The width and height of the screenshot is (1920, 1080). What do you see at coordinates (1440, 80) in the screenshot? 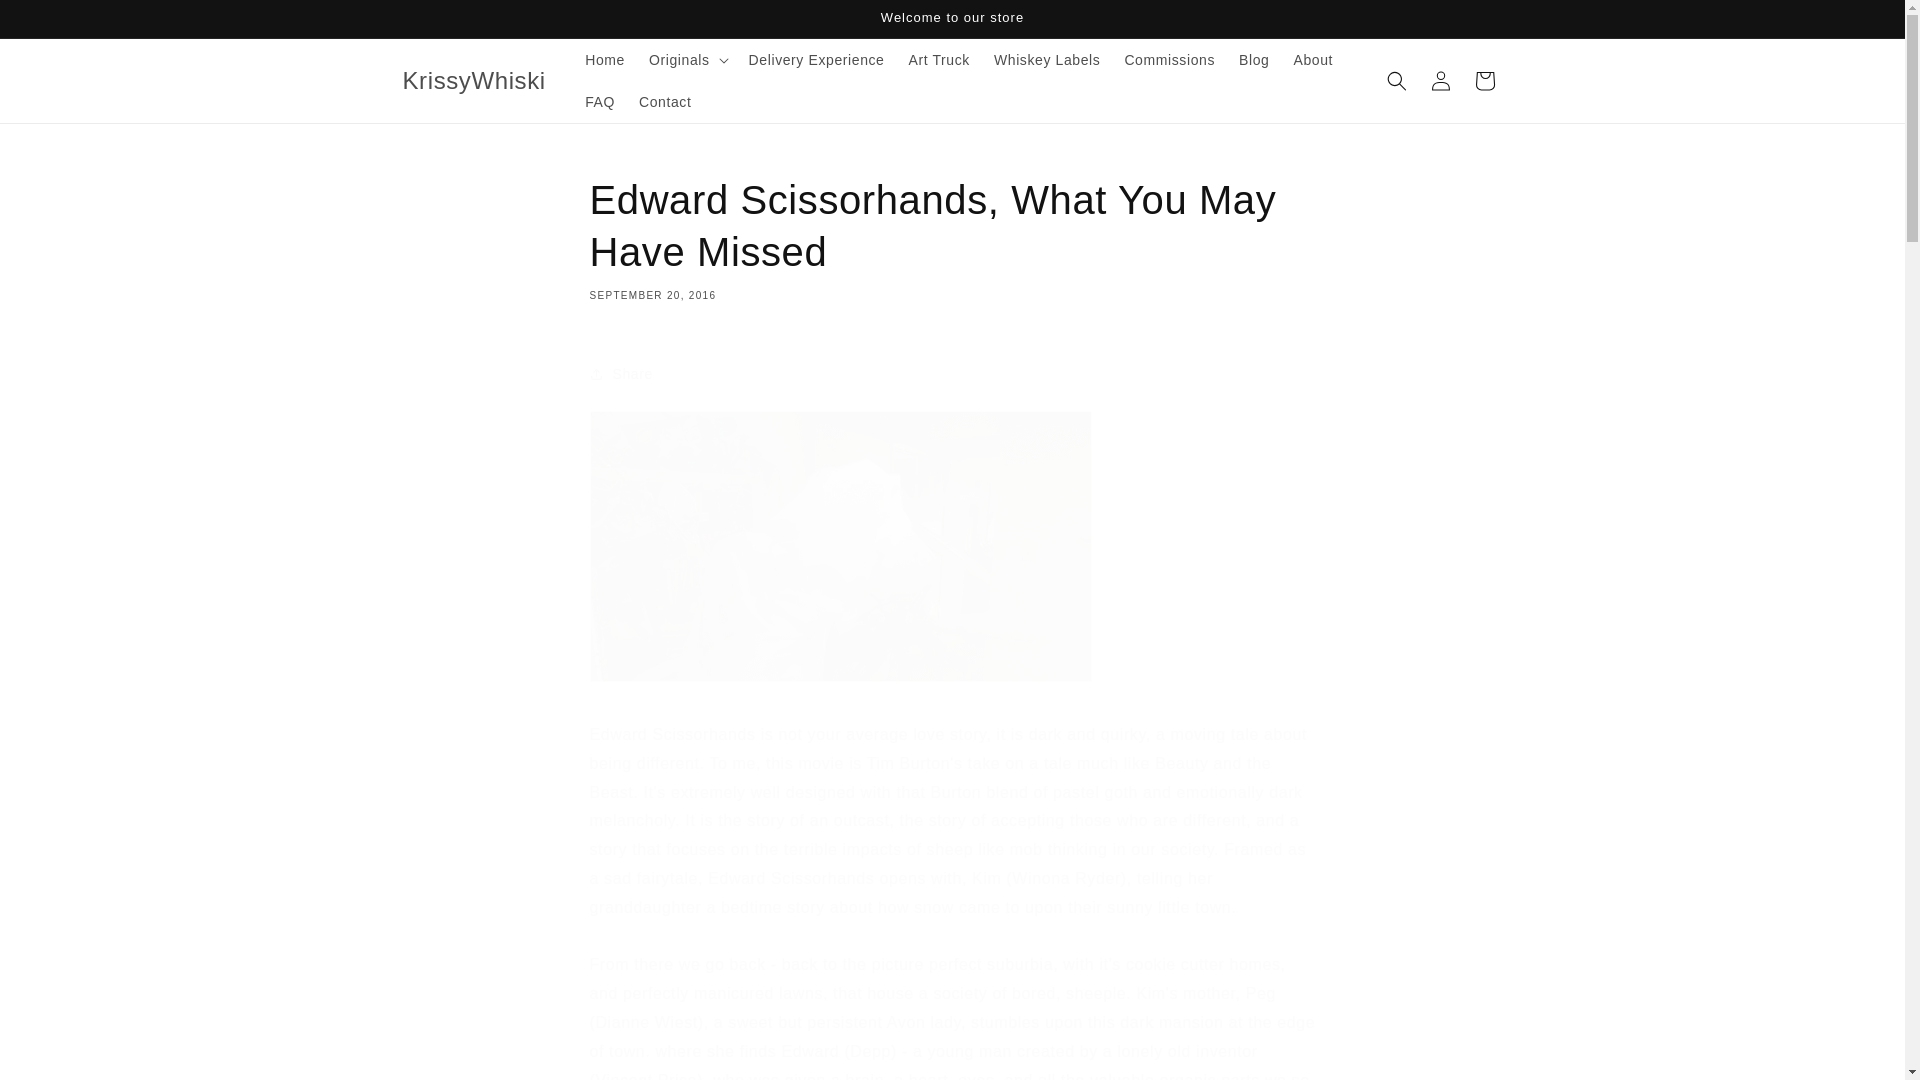
I see `Log in` at bounding box center [1440, 80].